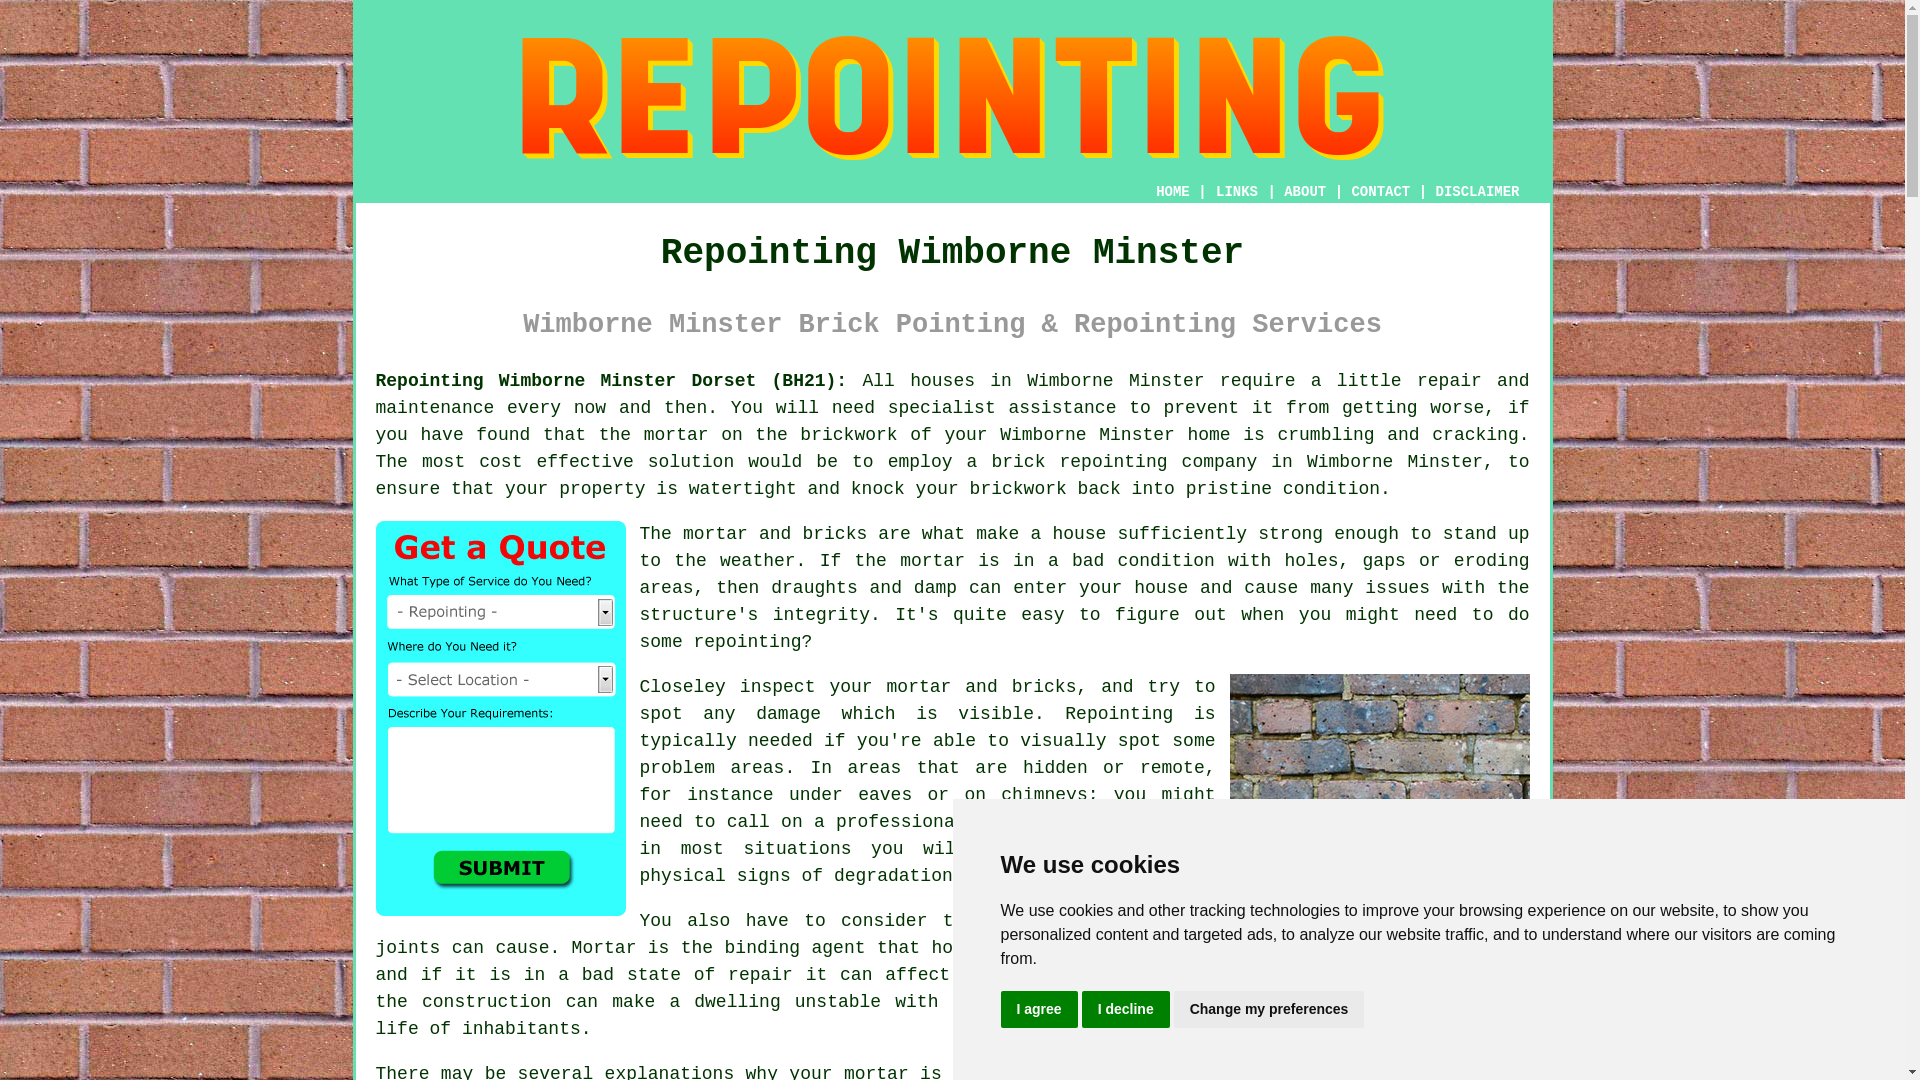 The width and height of the screenshot is (1920, 1080). Describe the element at coordinates (1113, 462) in the screenshot. I see `repointing` at that location.